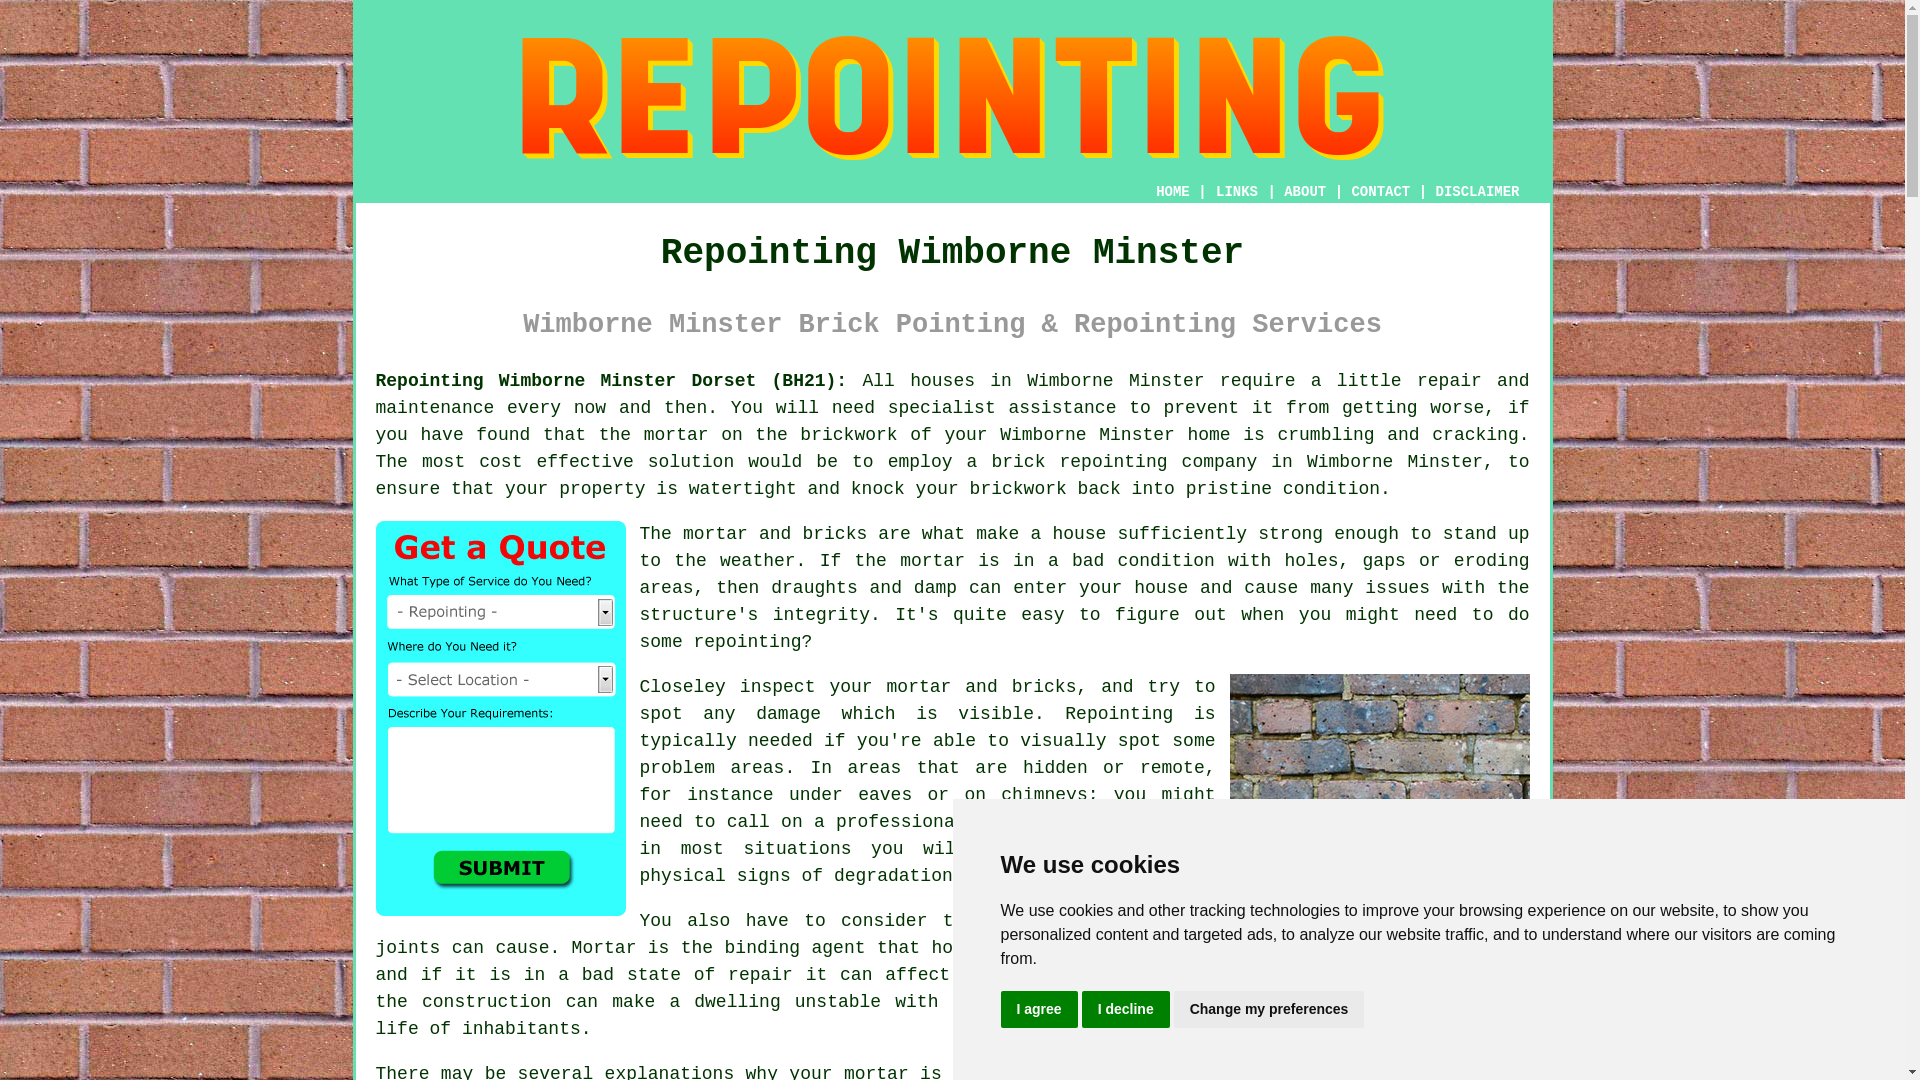 The width and height of the screenshot is (1920, 1080). Describe the element at coordinates (1113, 462) in the screenshot. I see `repointing` at that location.